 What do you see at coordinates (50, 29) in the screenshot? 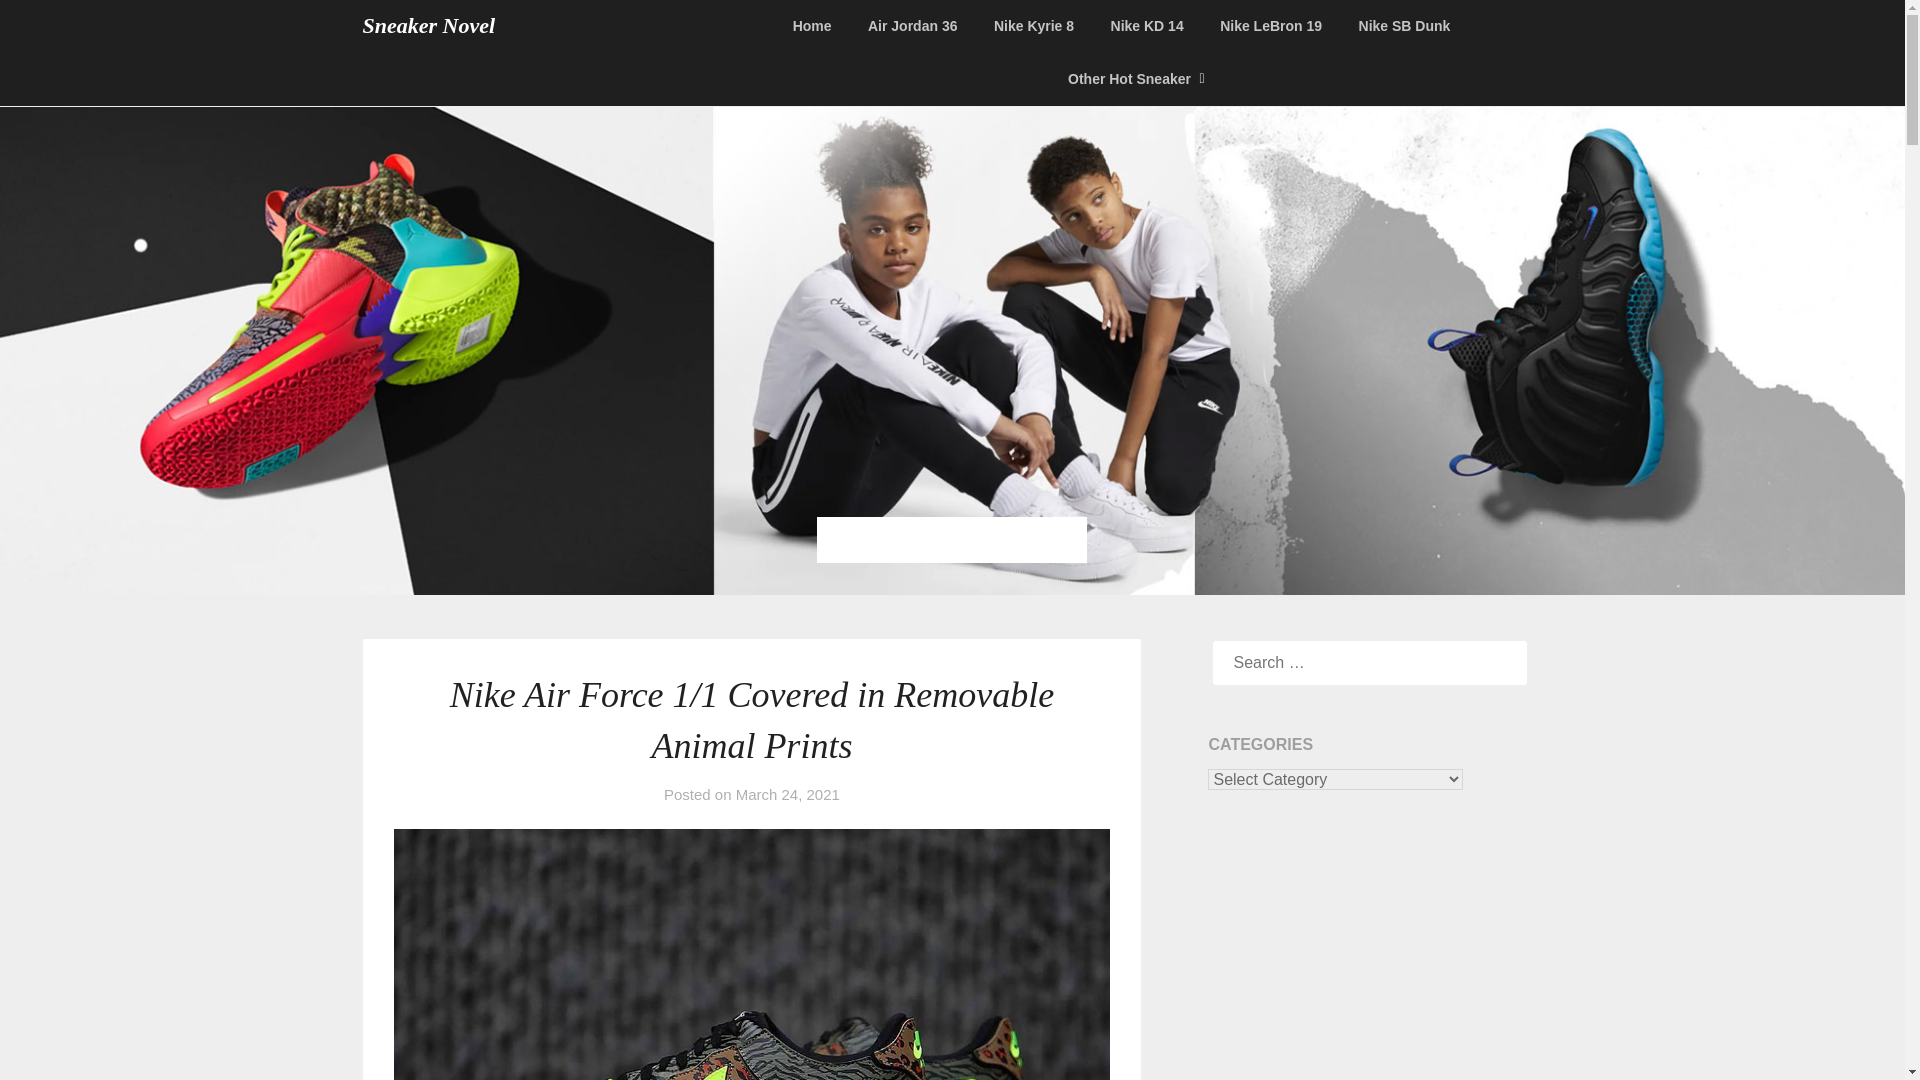
I see `Search` at bounding box center [50, 29].